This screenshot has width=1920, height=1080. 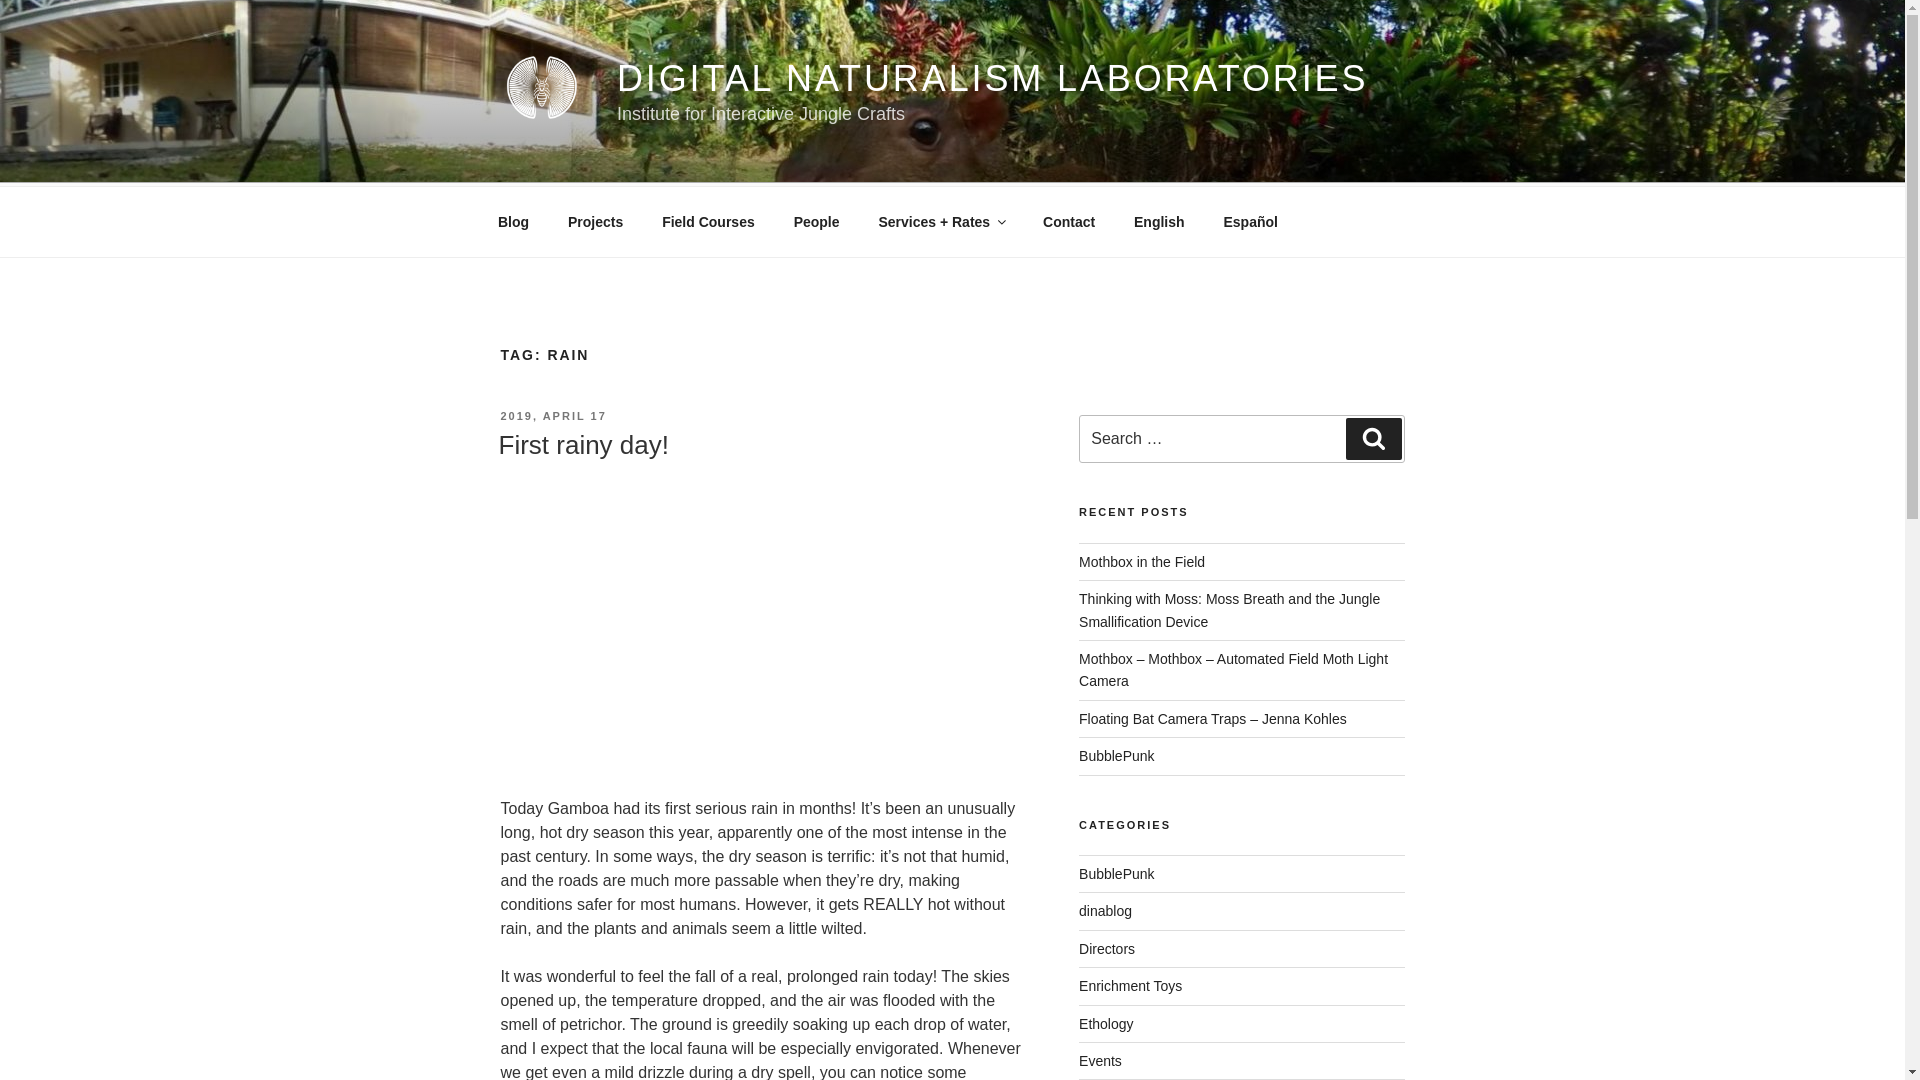 What do you see at coordinates (1130, 986) in the screenshot?
I see `Enrichment Toys` at bounding box center [1130, 986].